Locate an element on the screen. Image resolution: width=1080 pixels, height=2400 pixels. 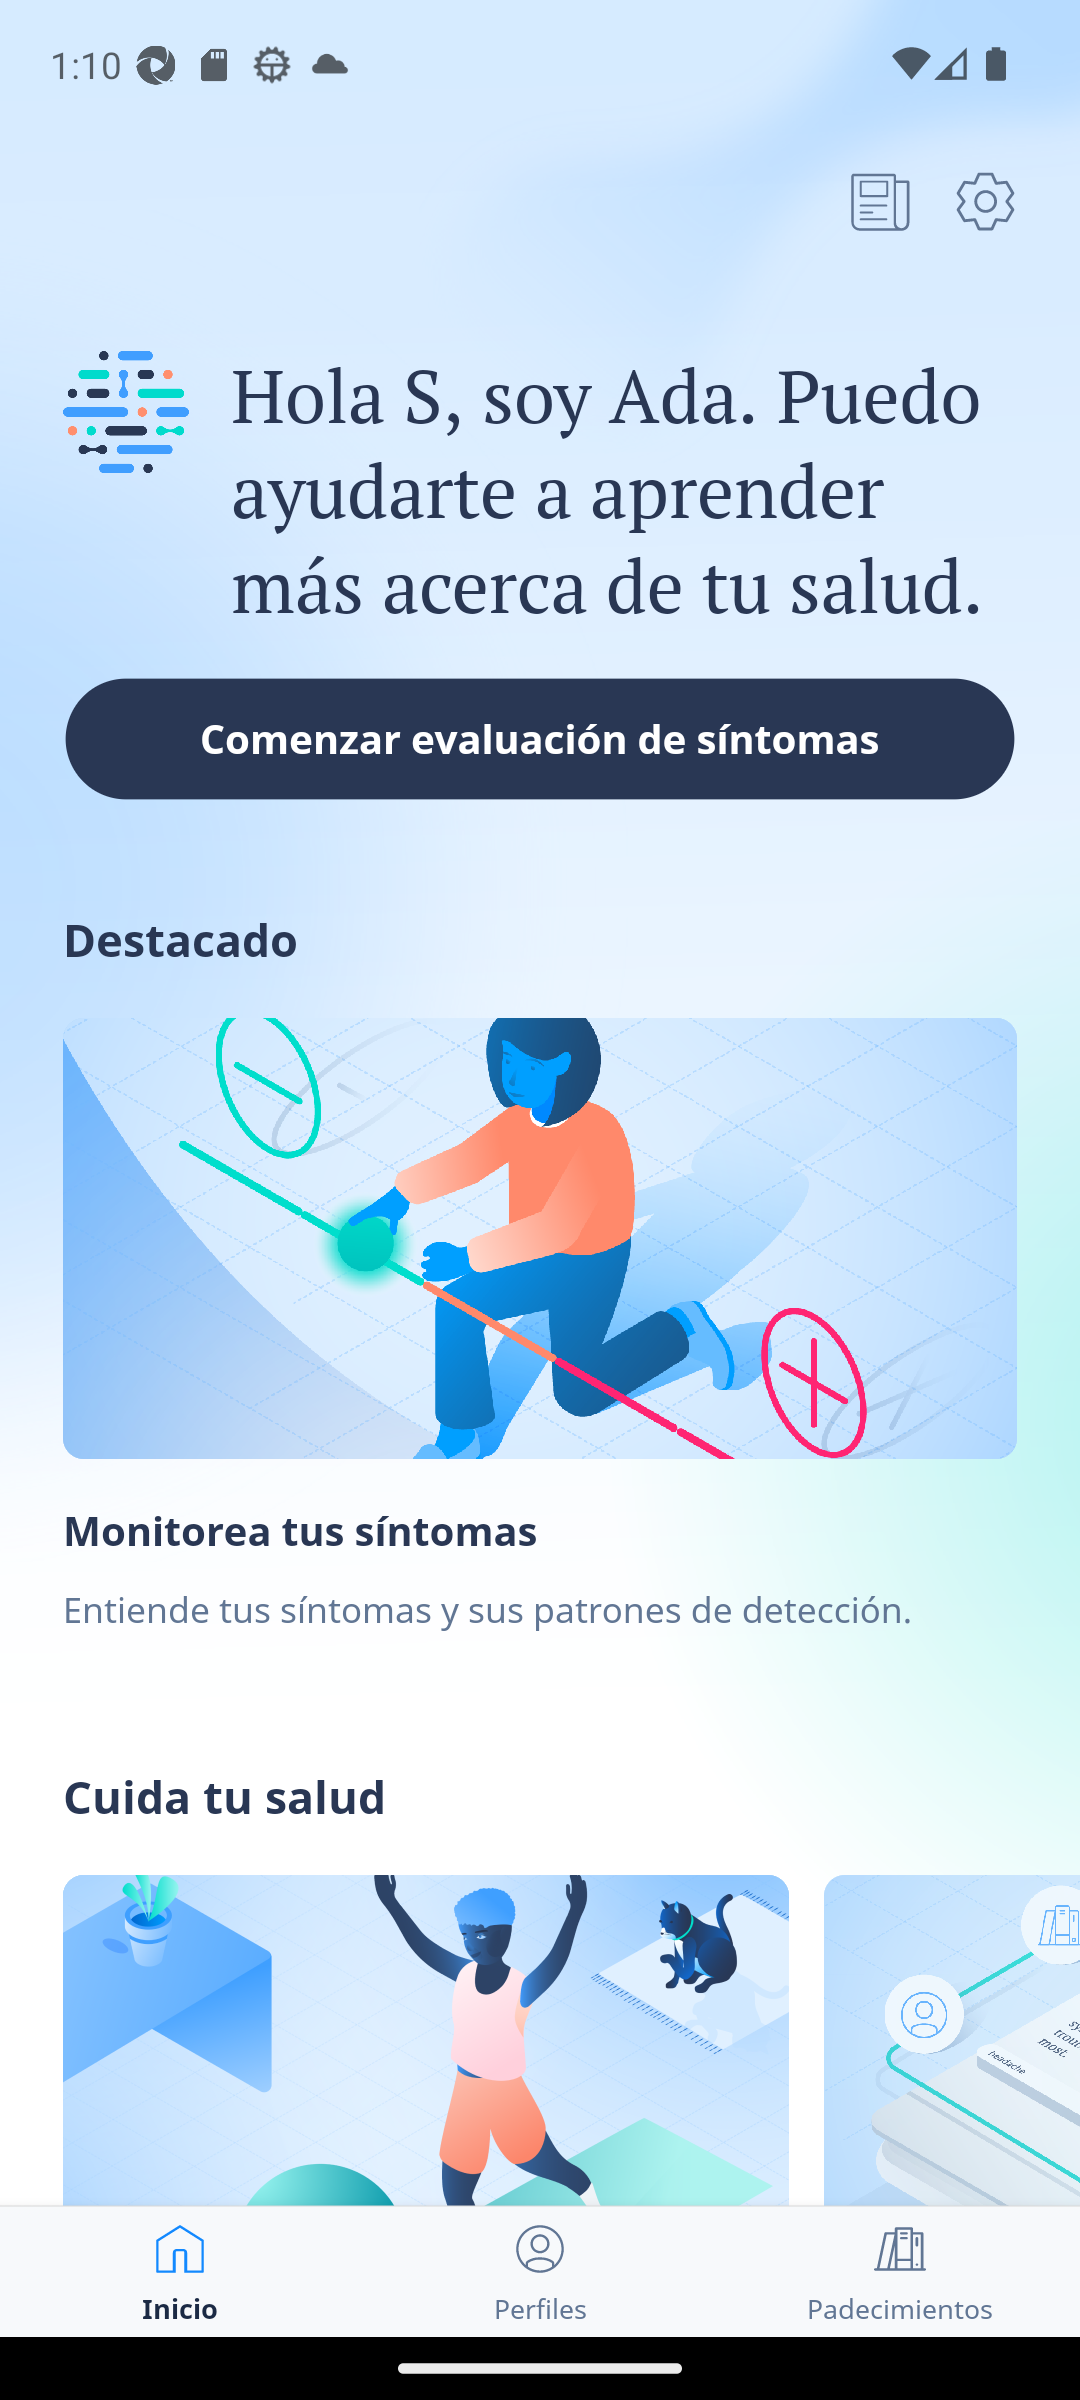
Perfiles is located at coordinates (540, 2272).